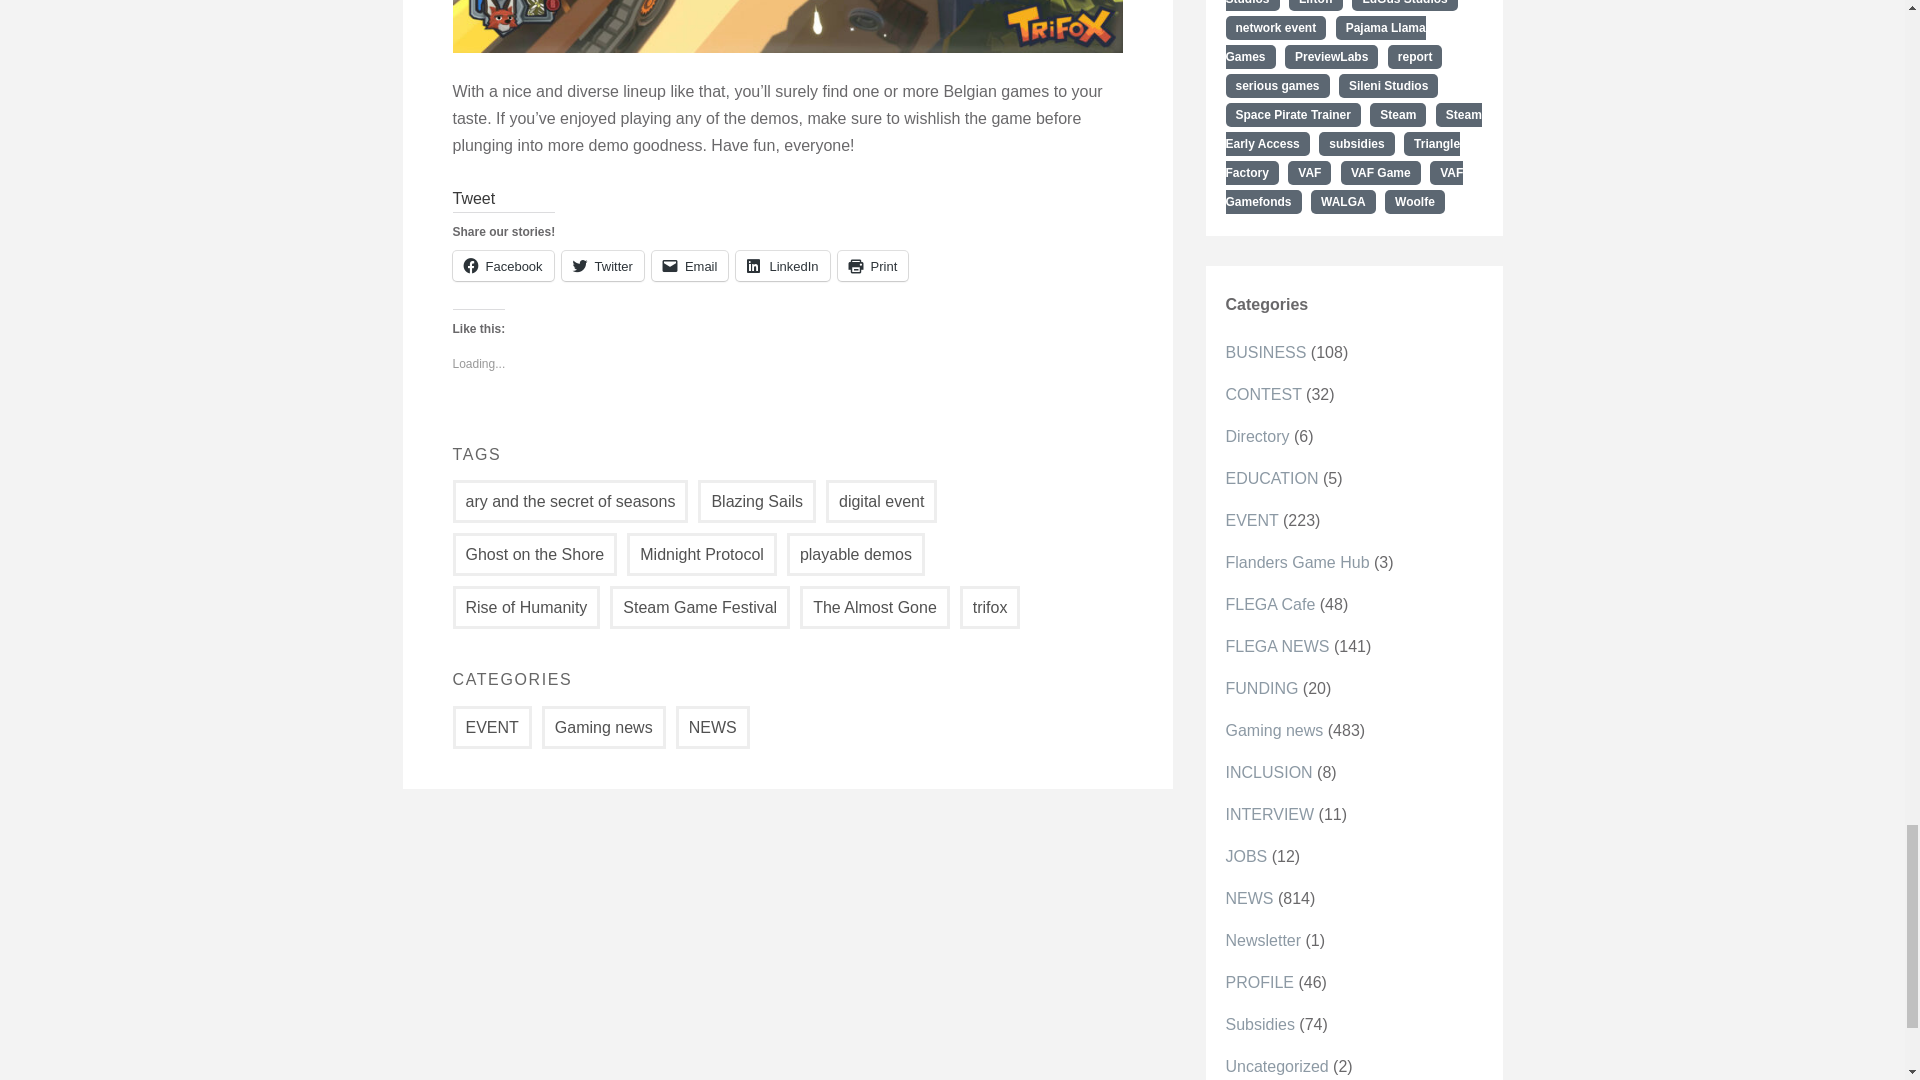  Describe the element at coordinates (872, 265) in the screenshot. I see `Print` at that location.